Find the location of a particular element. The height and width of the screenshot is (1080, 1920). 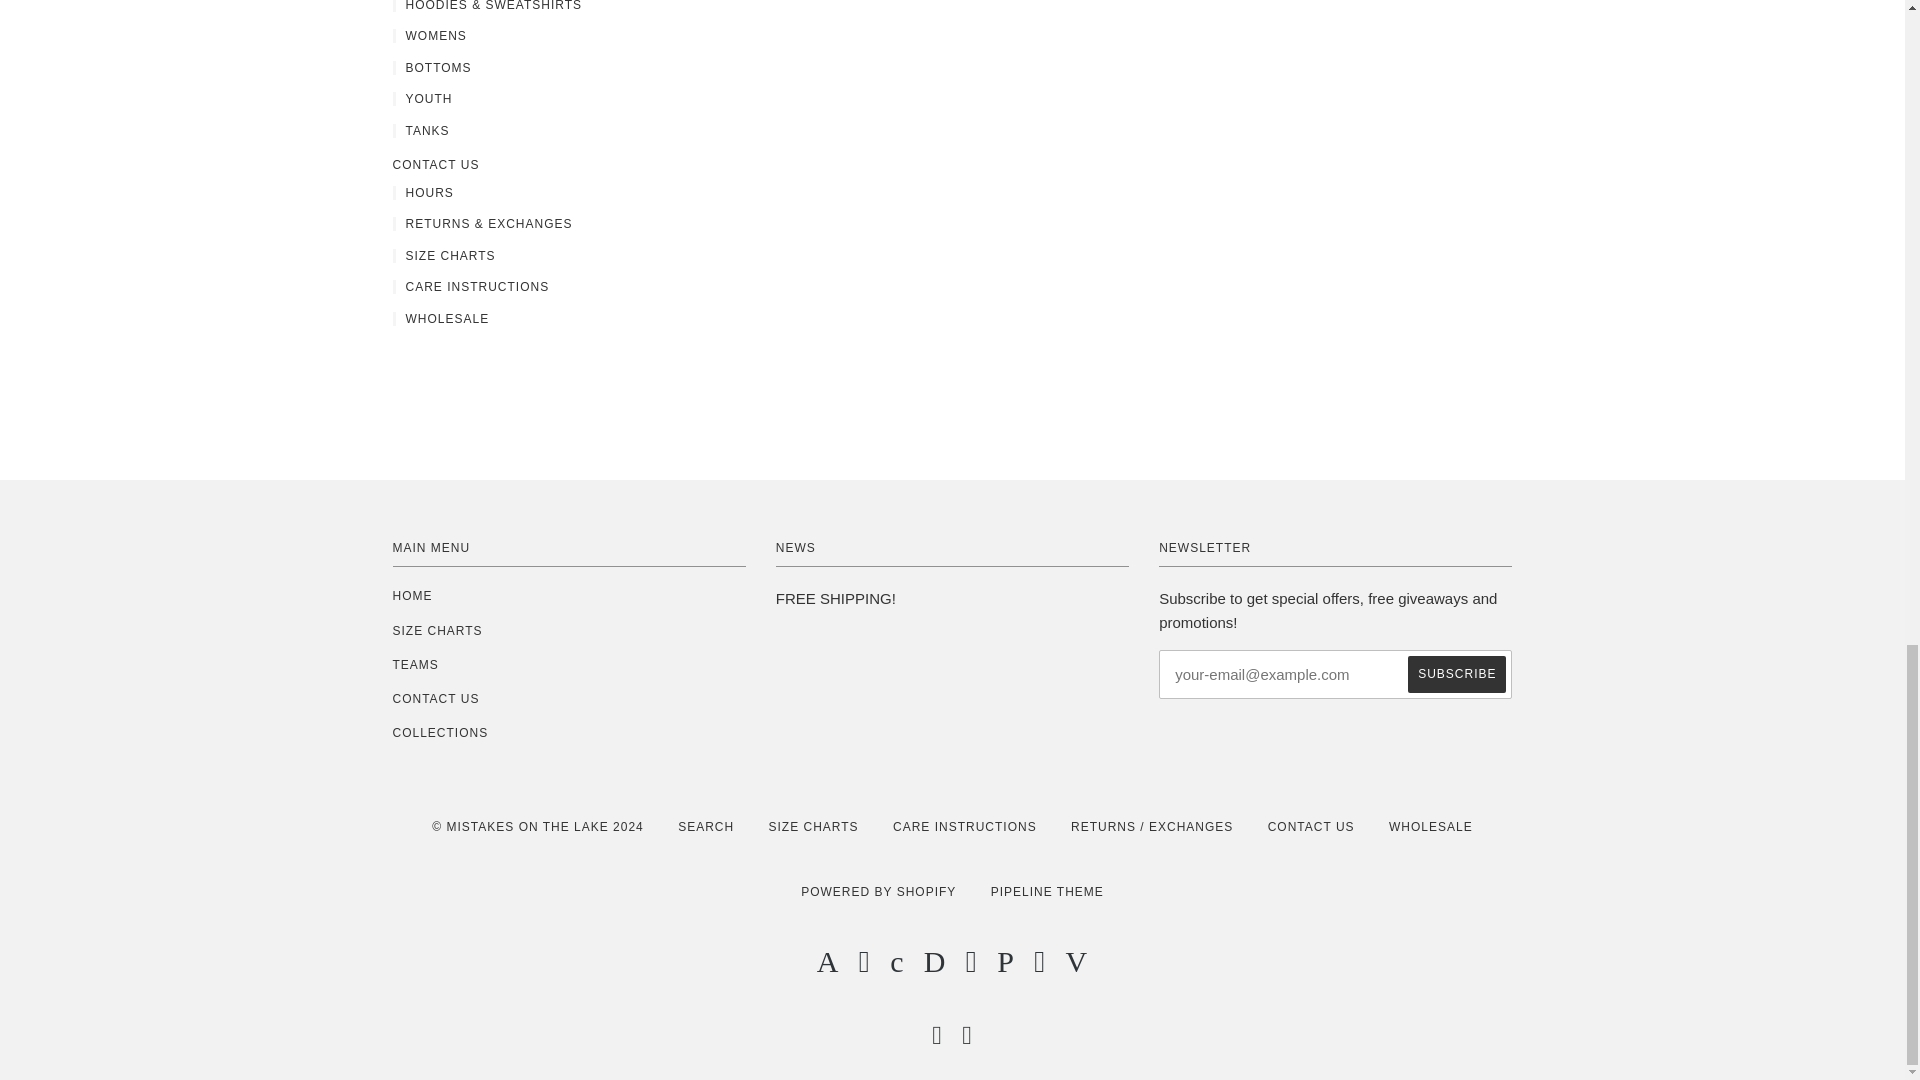

Subscribe is located at coordinates (1456, 674).